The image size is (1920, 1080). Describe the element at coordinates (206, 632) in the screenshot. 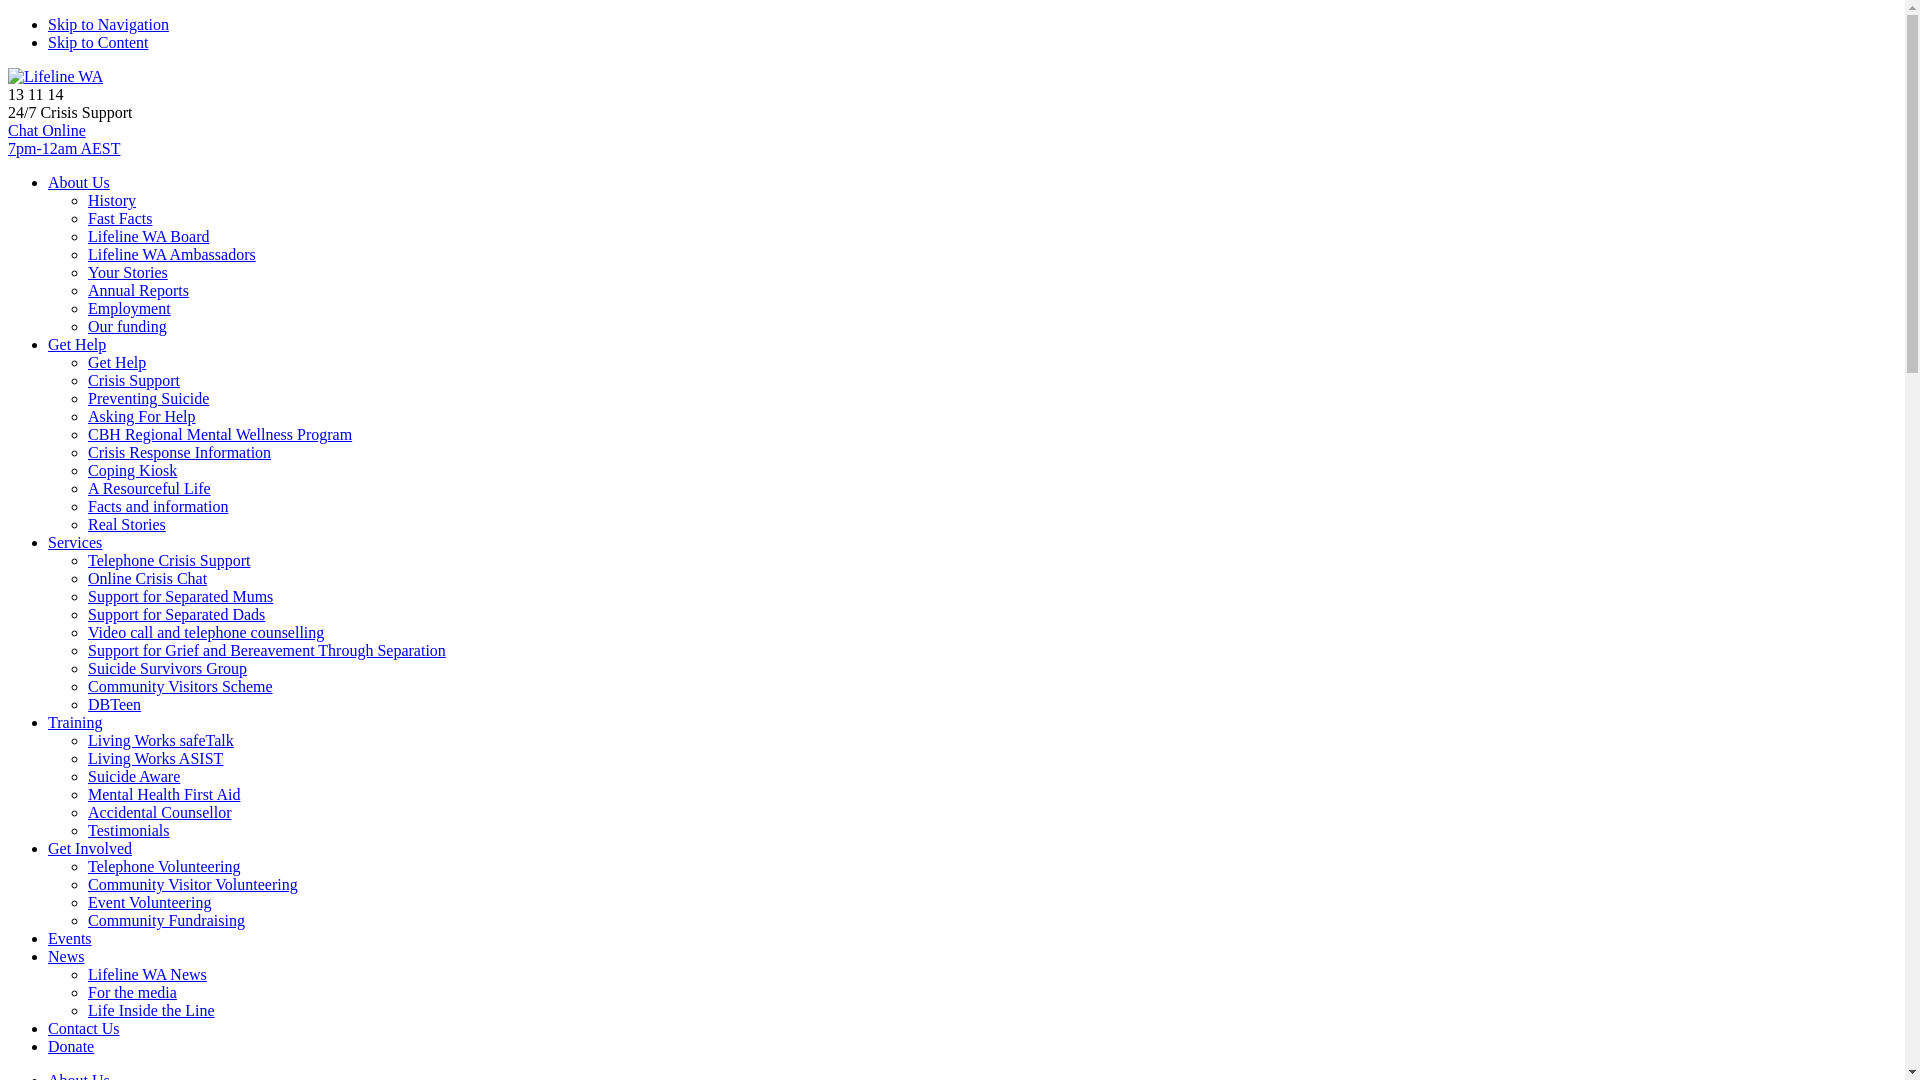

I see `Video call and telephone counselling` at that location.